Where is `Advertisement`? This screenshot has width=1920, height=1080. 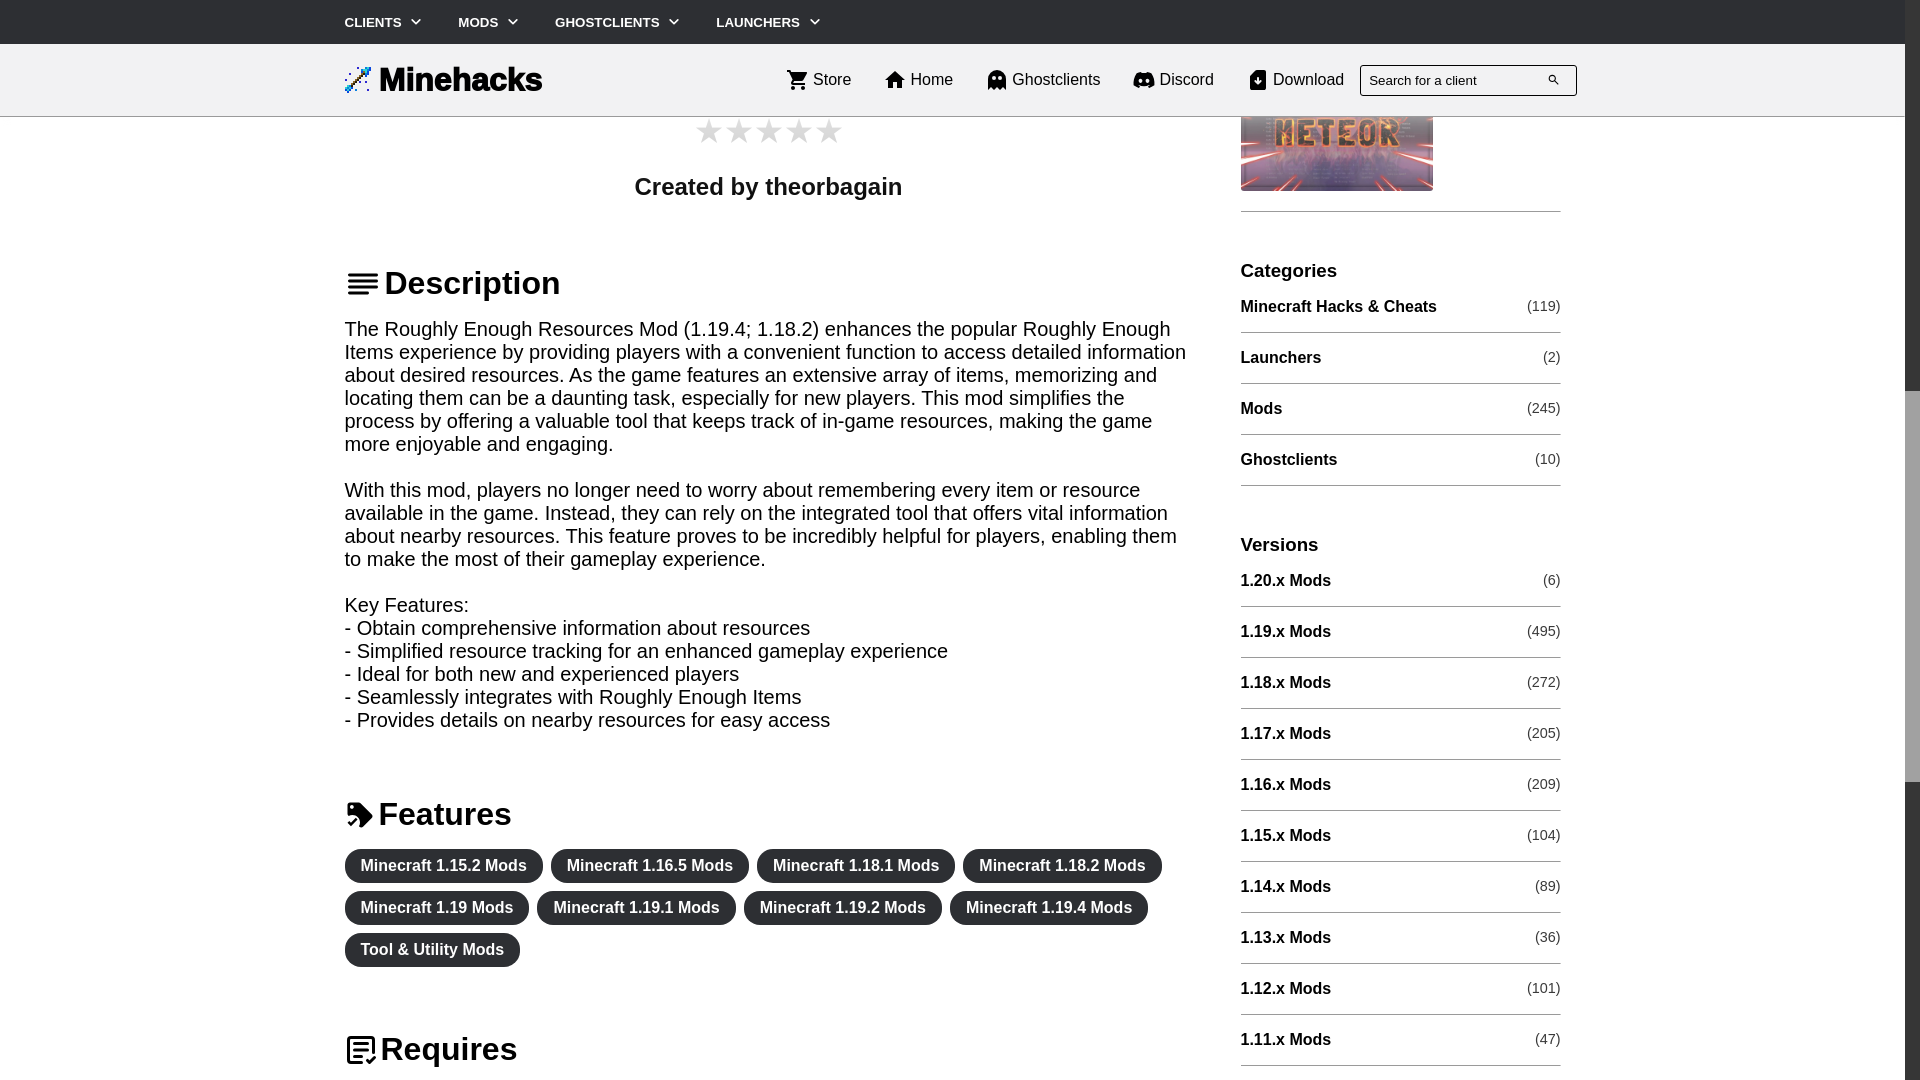 Advertisement is located at coordinates (768, 56).